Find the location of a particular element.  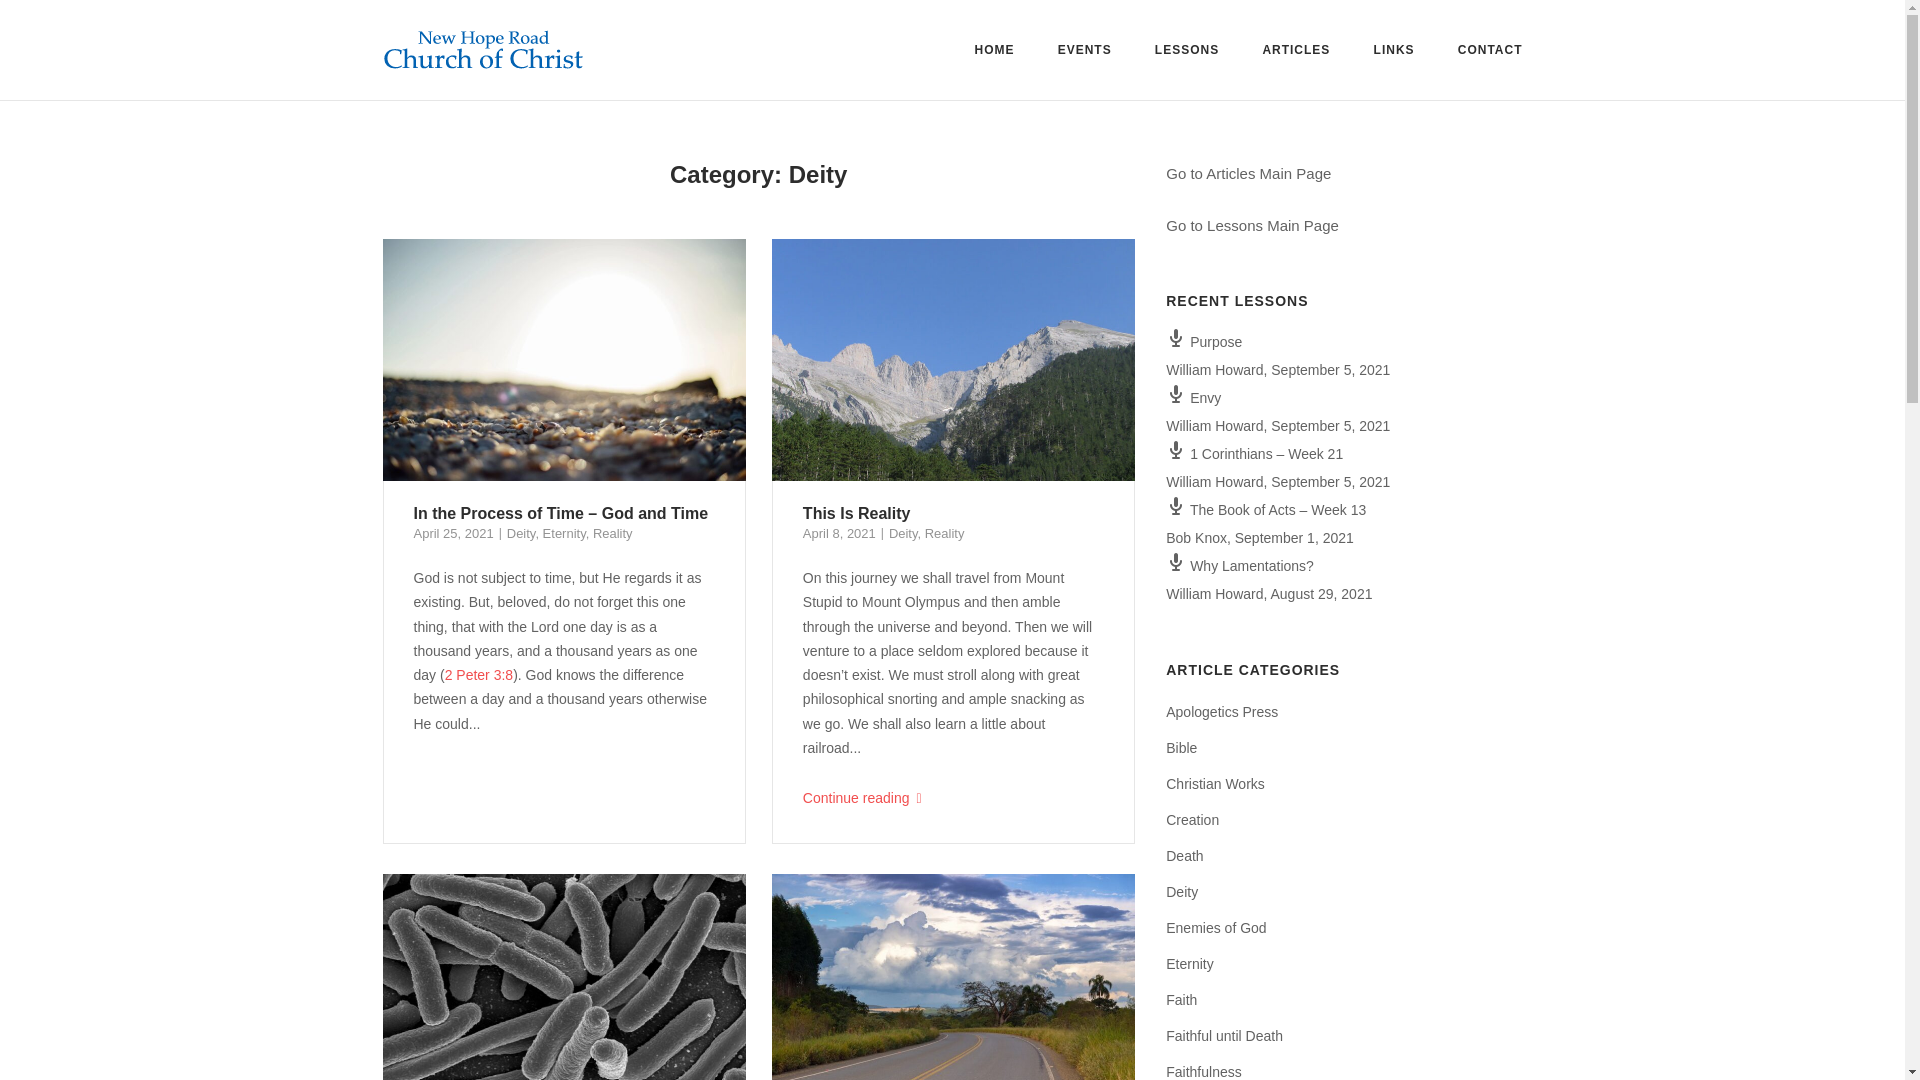

CONTACT is located at coordinates (1490, 53).